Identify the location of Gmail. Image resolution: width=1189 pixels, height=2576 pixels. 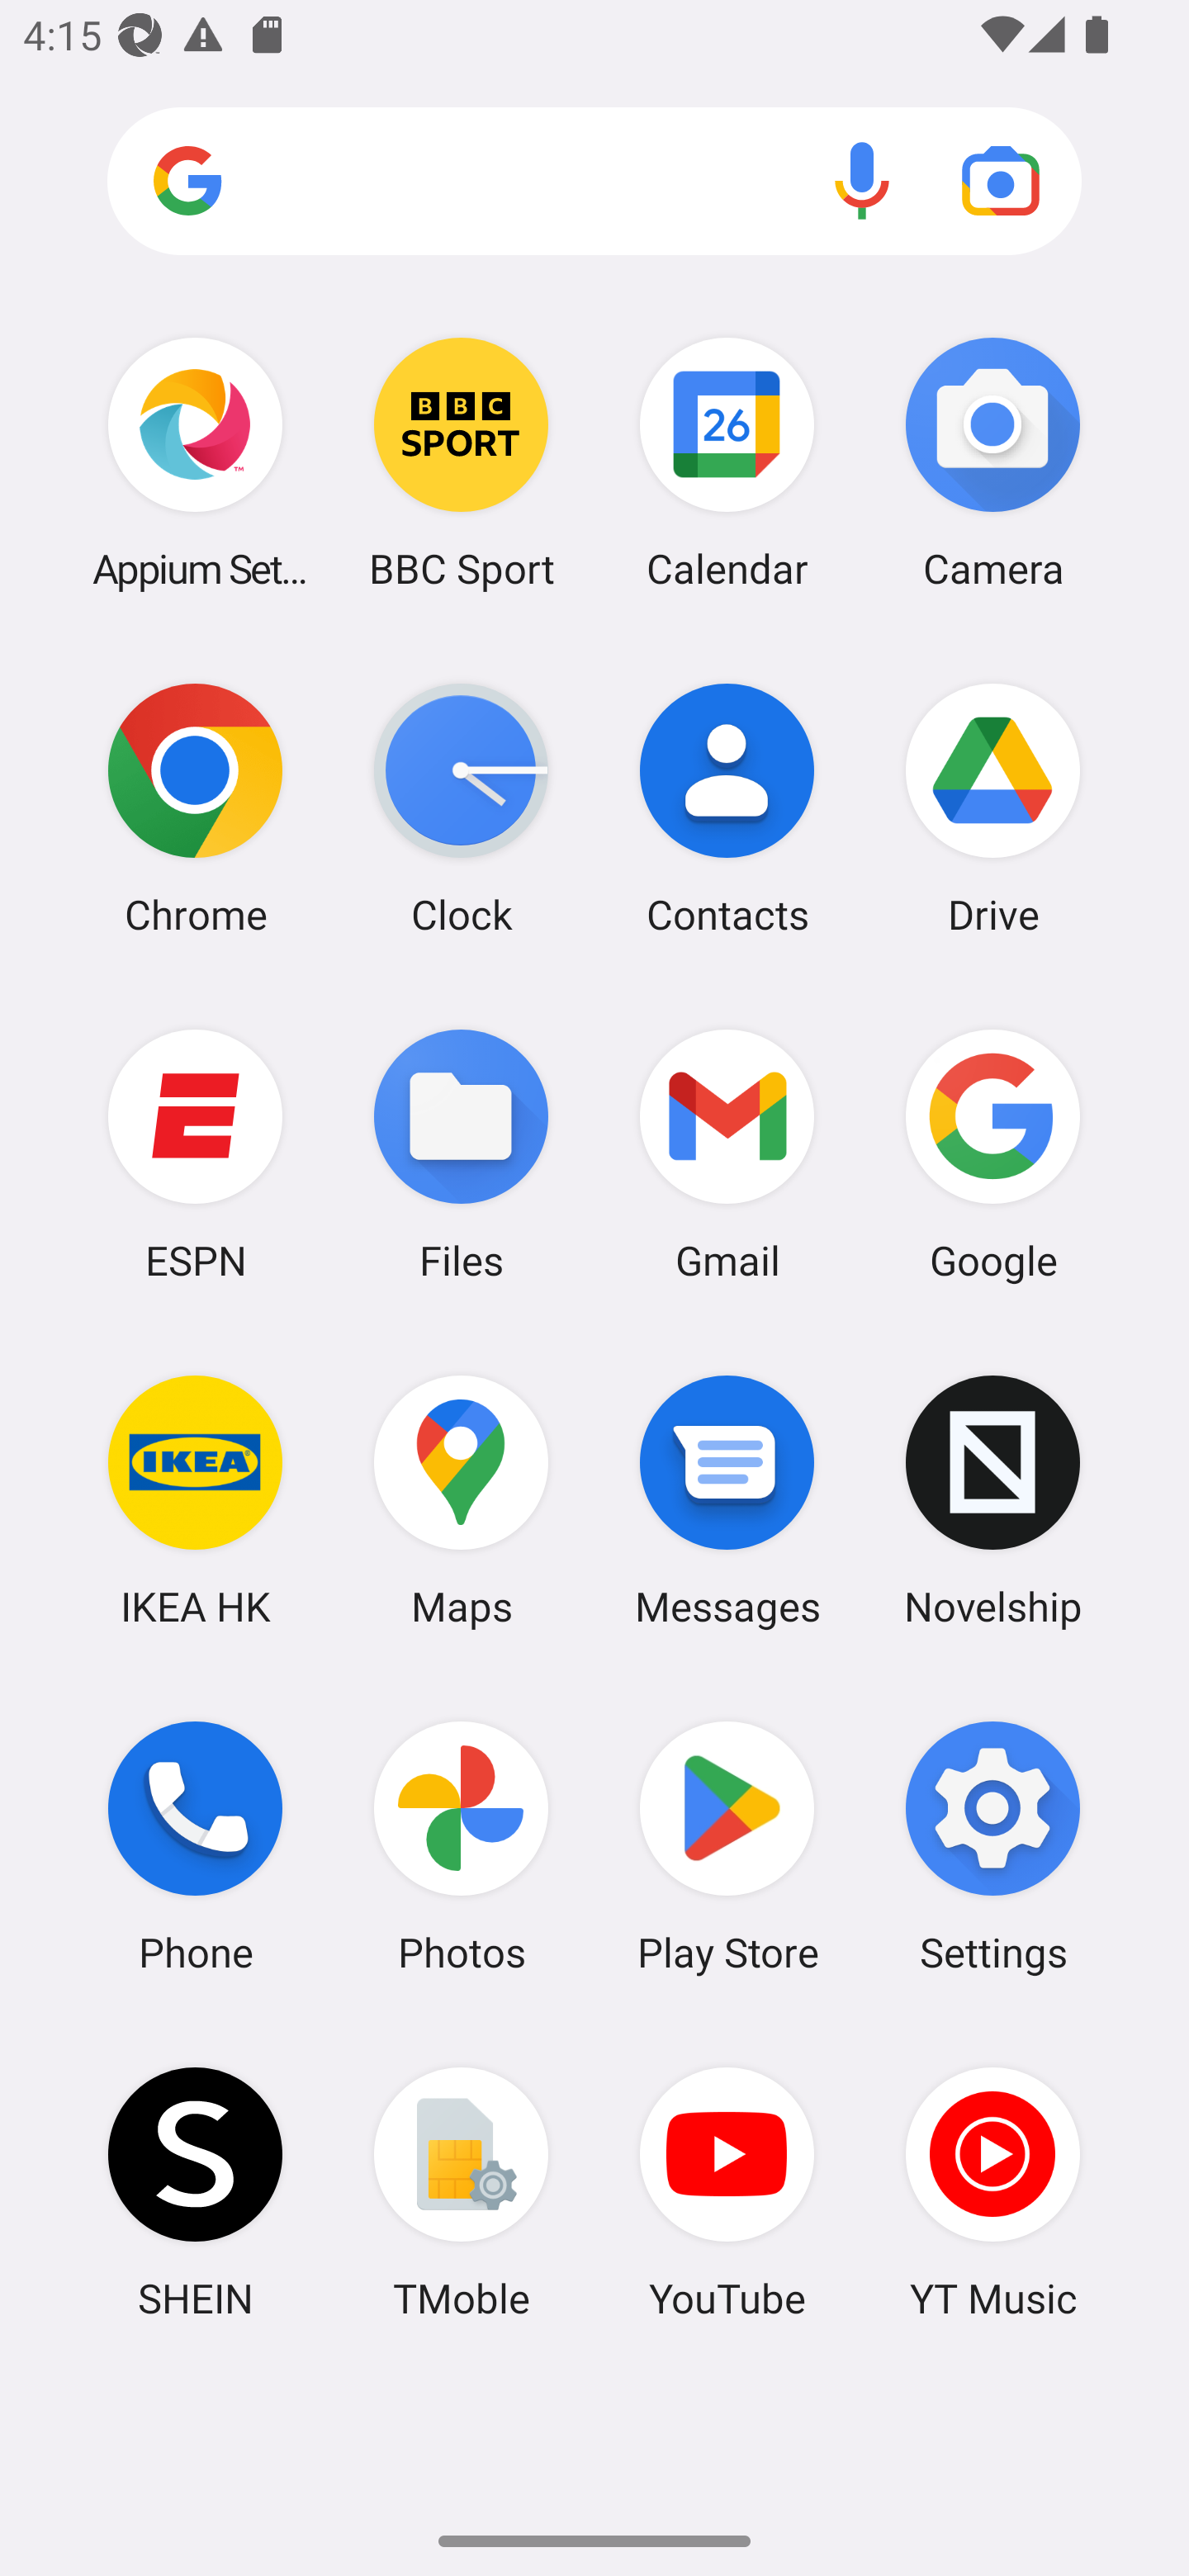
(727, 1153).